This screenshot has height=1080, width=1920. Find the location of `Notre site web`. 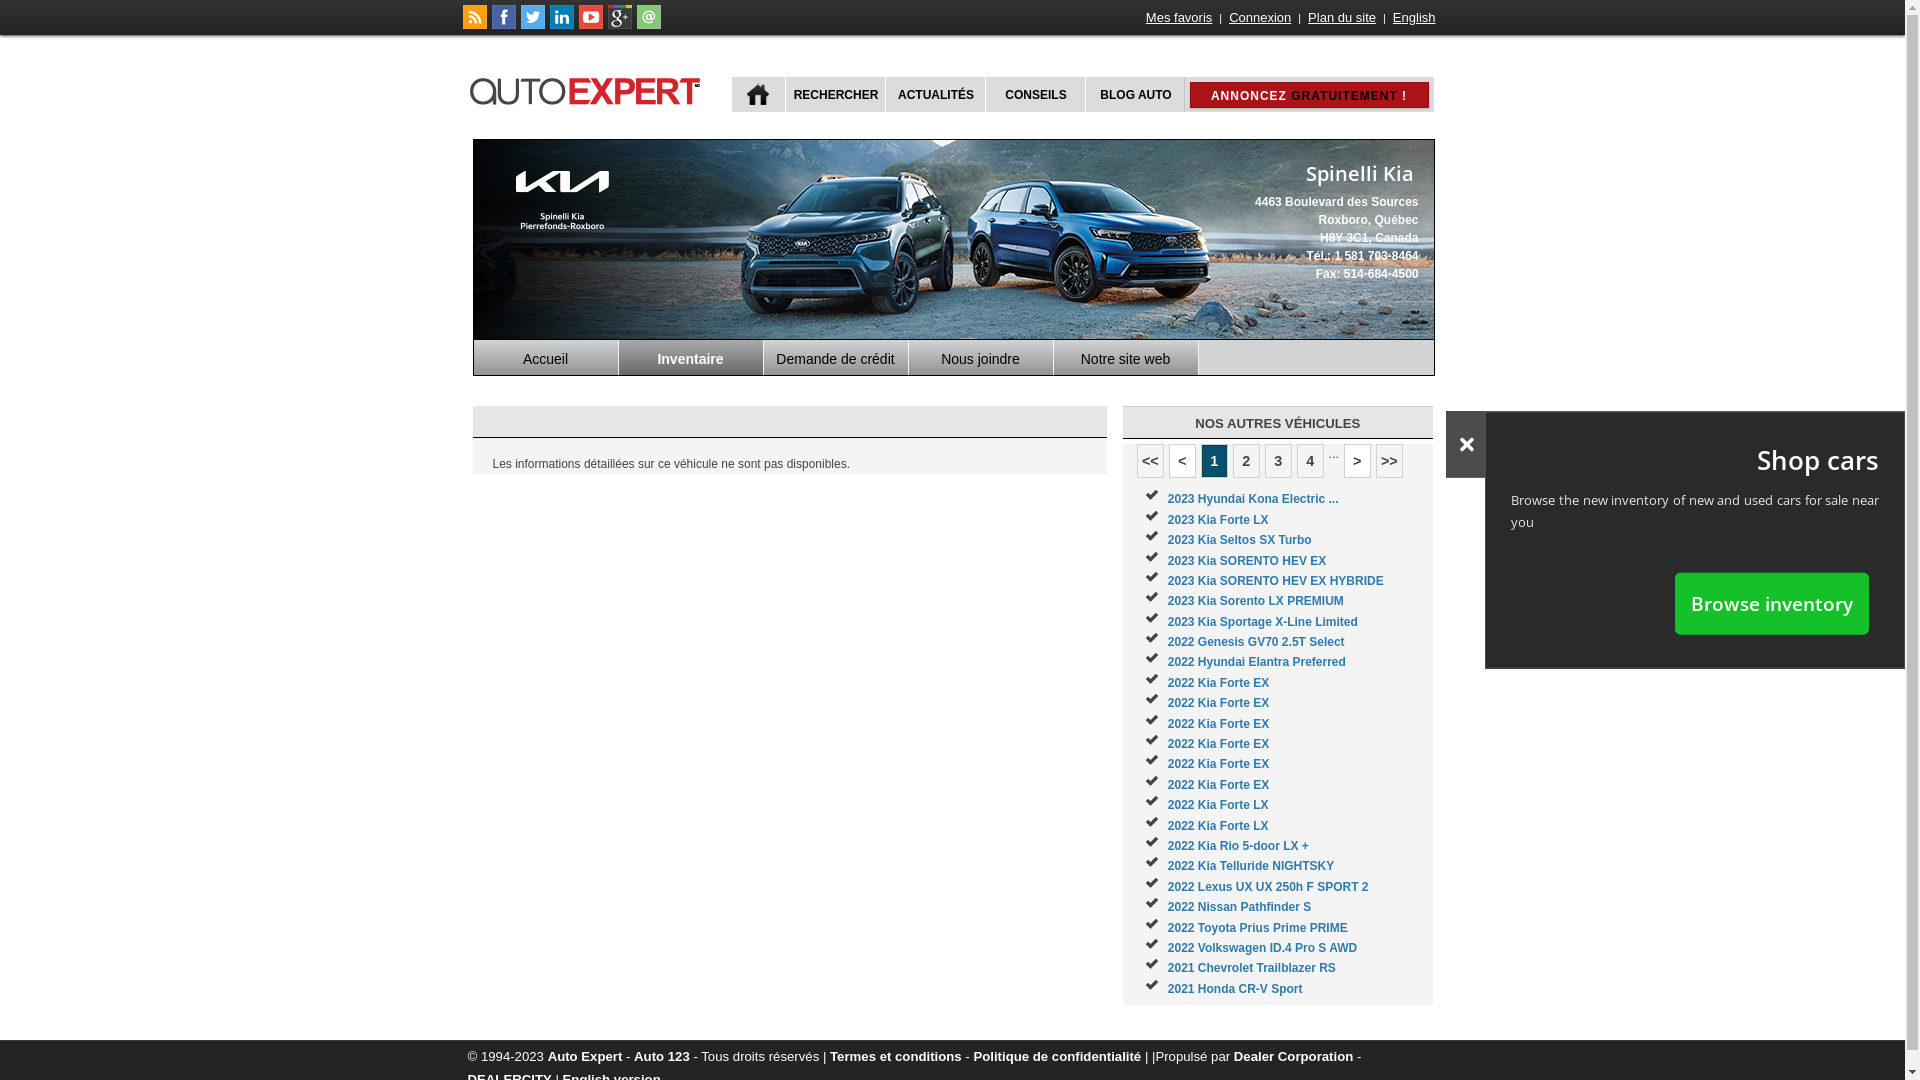

Notre site web is located at coordinates (1126, 358).